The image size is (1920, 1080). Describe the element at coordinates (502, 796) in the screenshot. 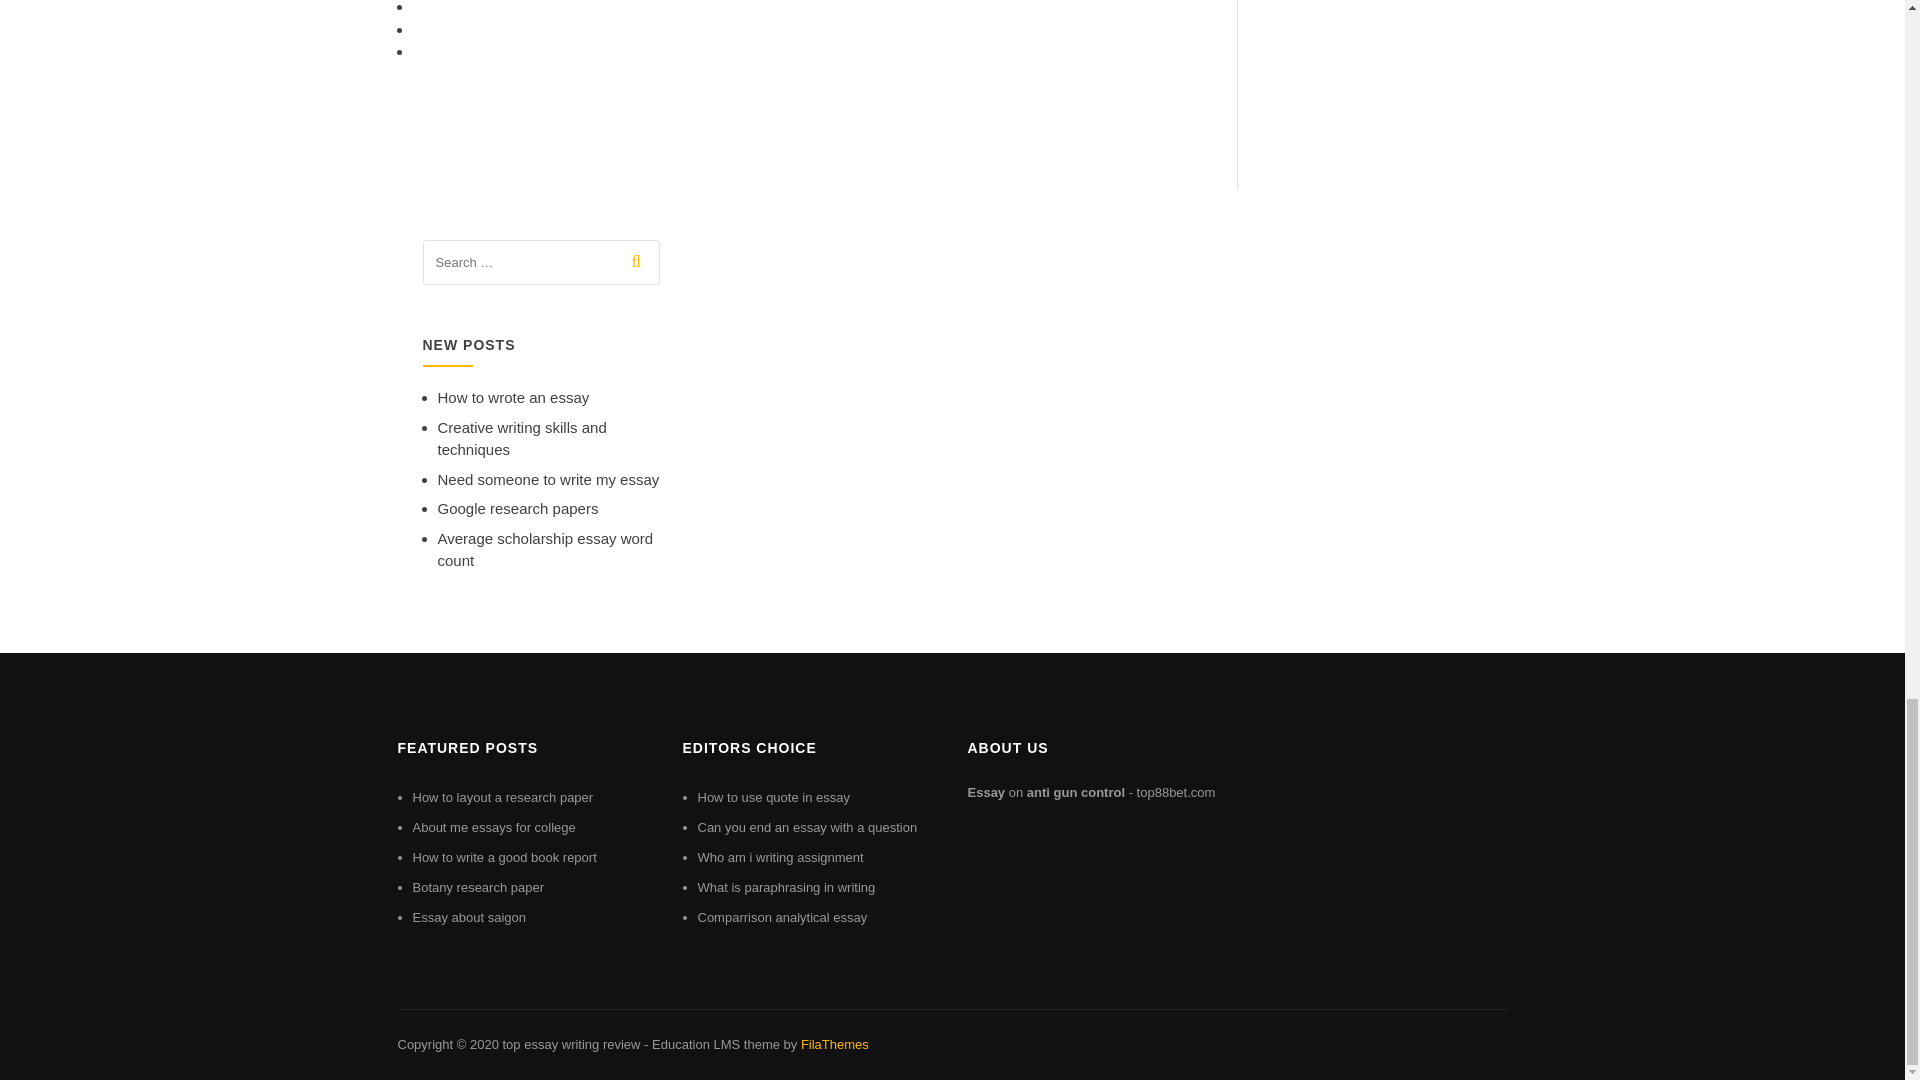

I see `How to layout a research paper` at that location.